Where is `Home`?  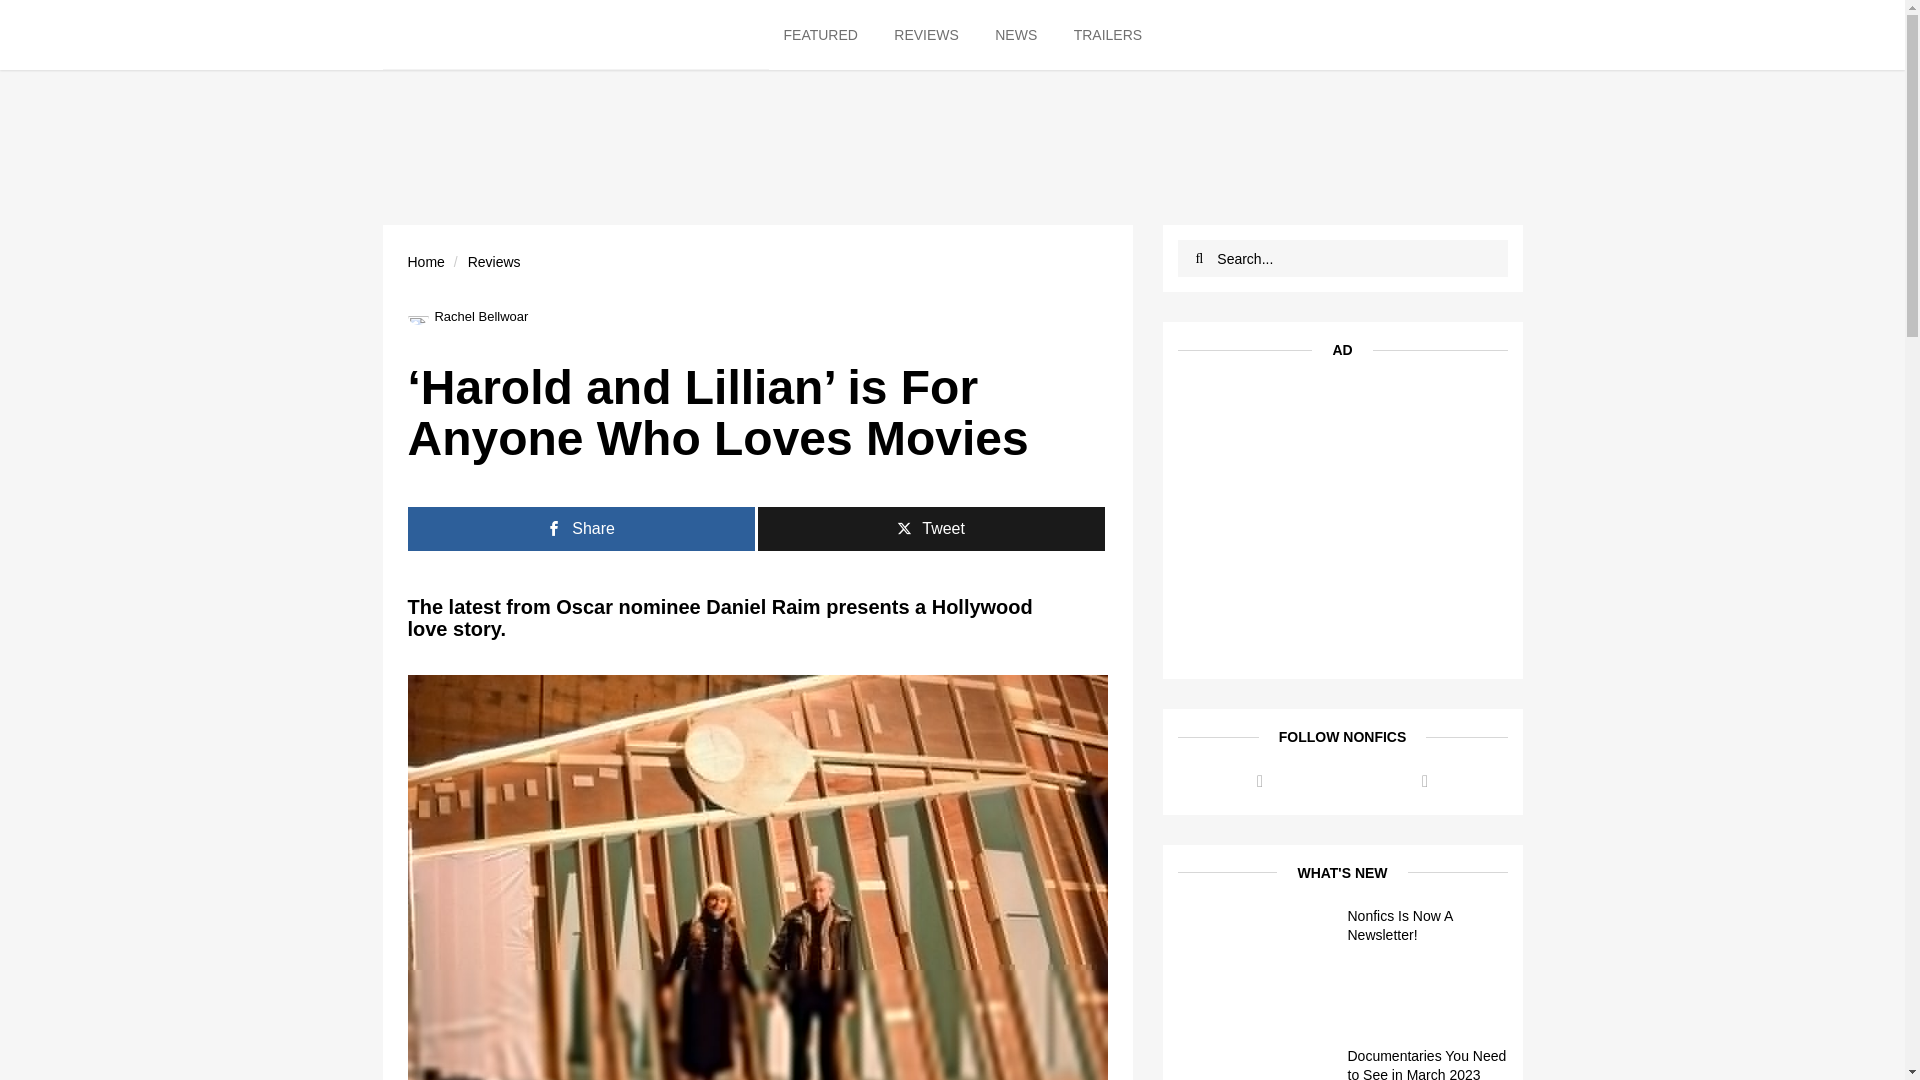
Home is located at coordinates (426, 262).